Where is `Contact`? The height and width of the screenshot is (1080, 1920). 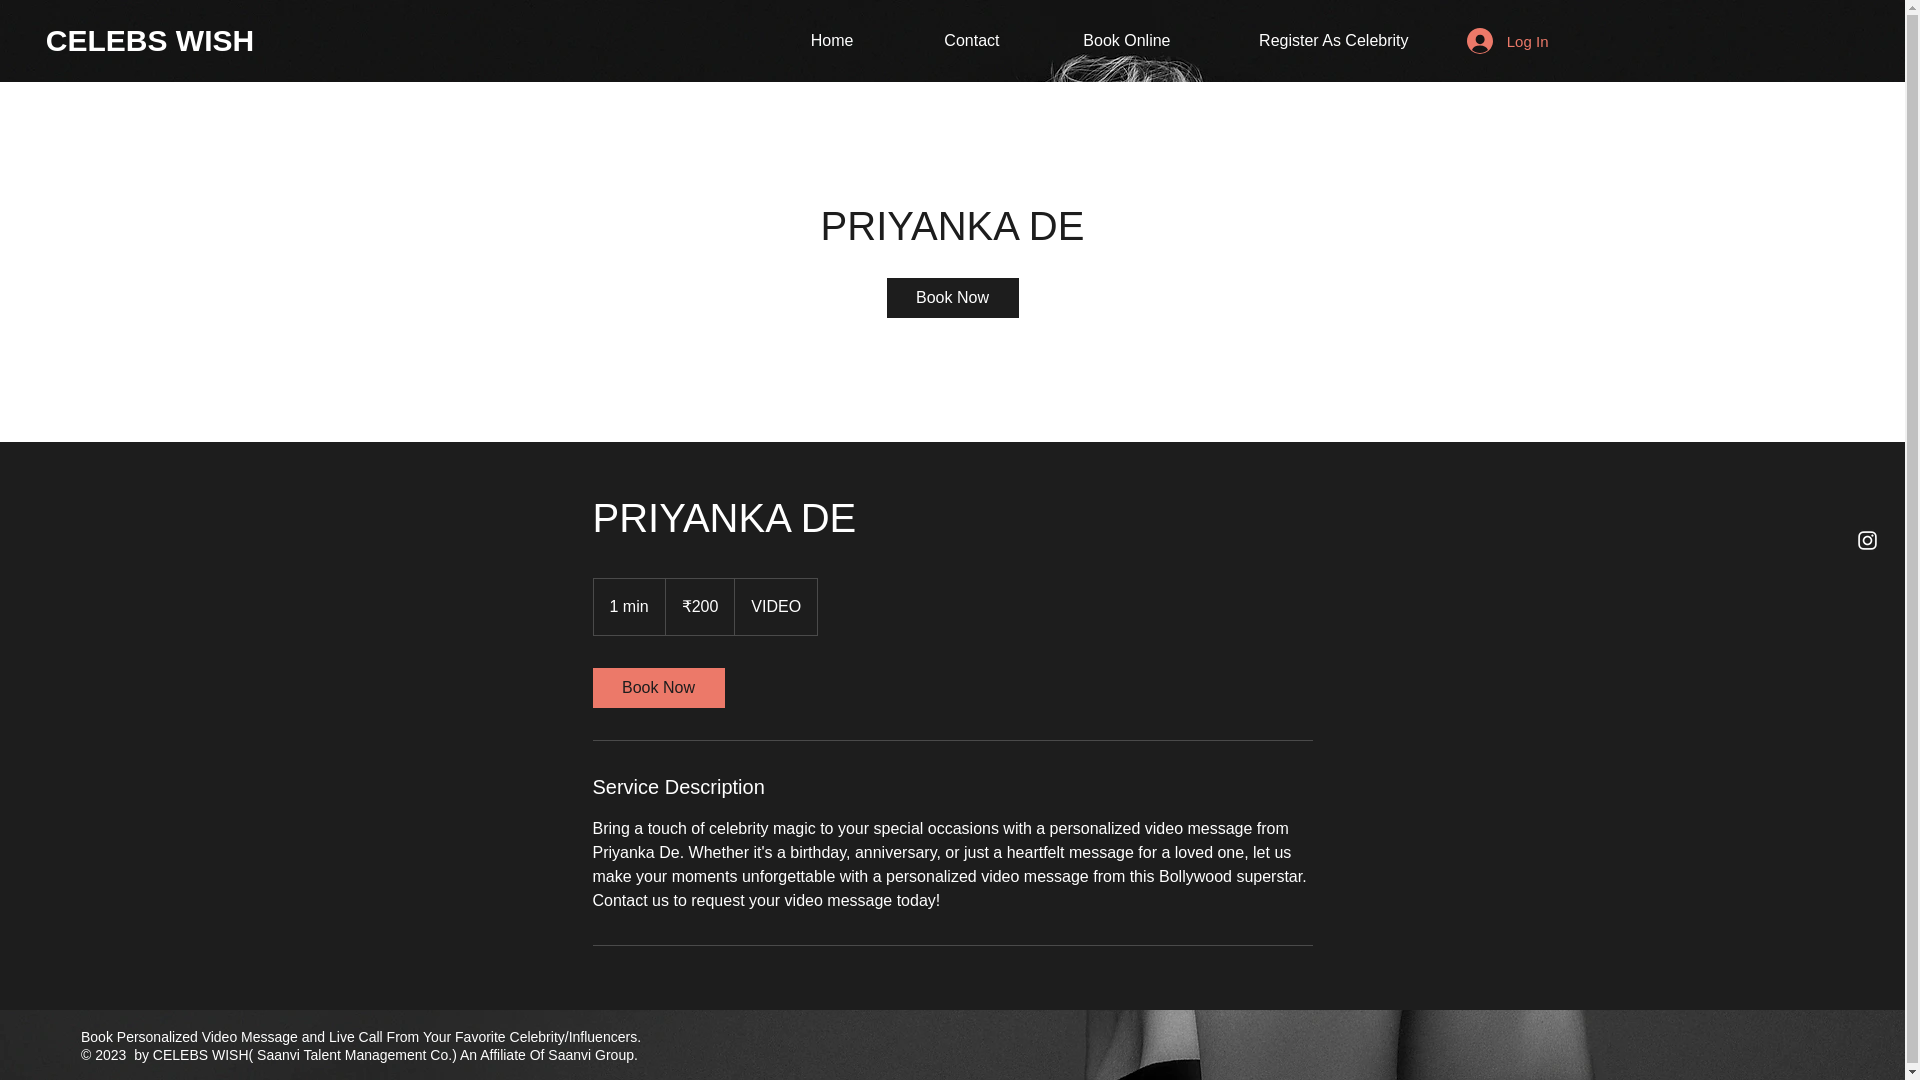 Contact is located at coordinates (940, 40).